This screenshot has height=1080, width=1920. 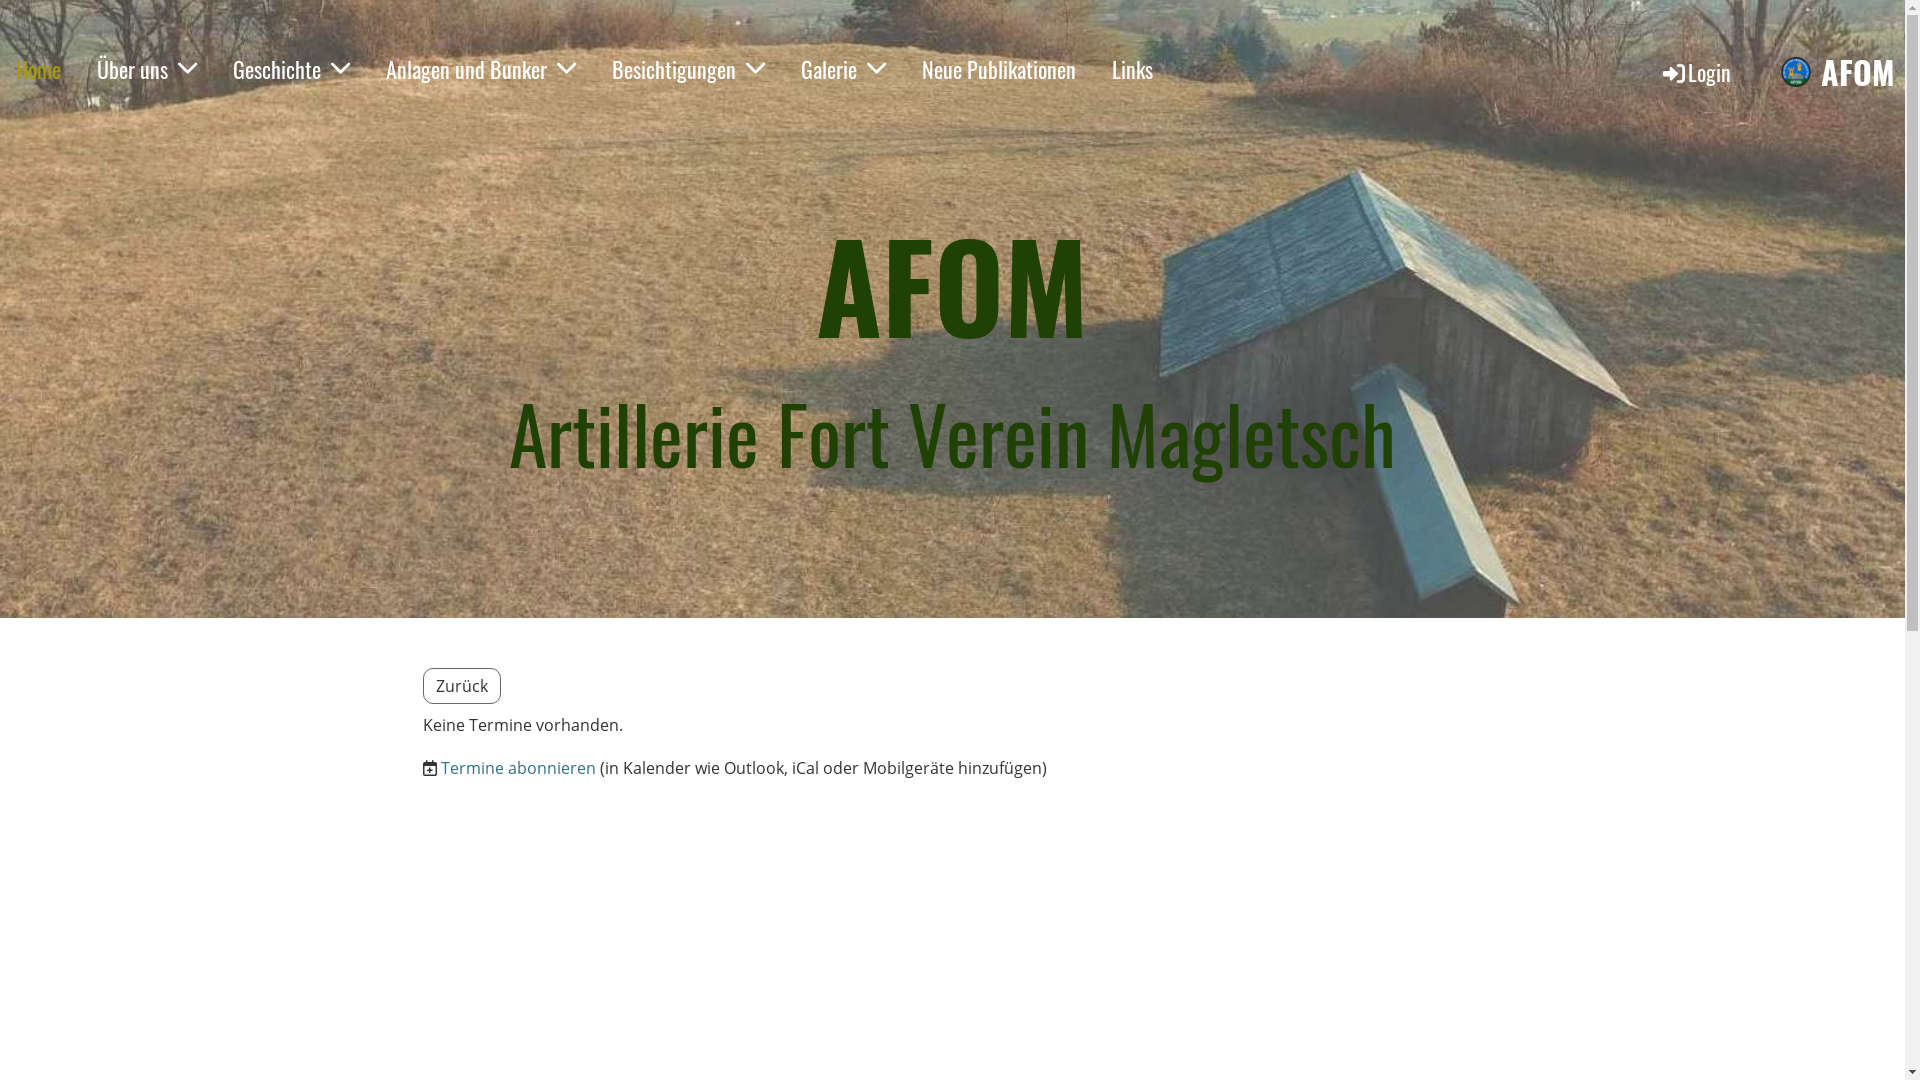 I want to click on Login, so click(x=1696, y=72).